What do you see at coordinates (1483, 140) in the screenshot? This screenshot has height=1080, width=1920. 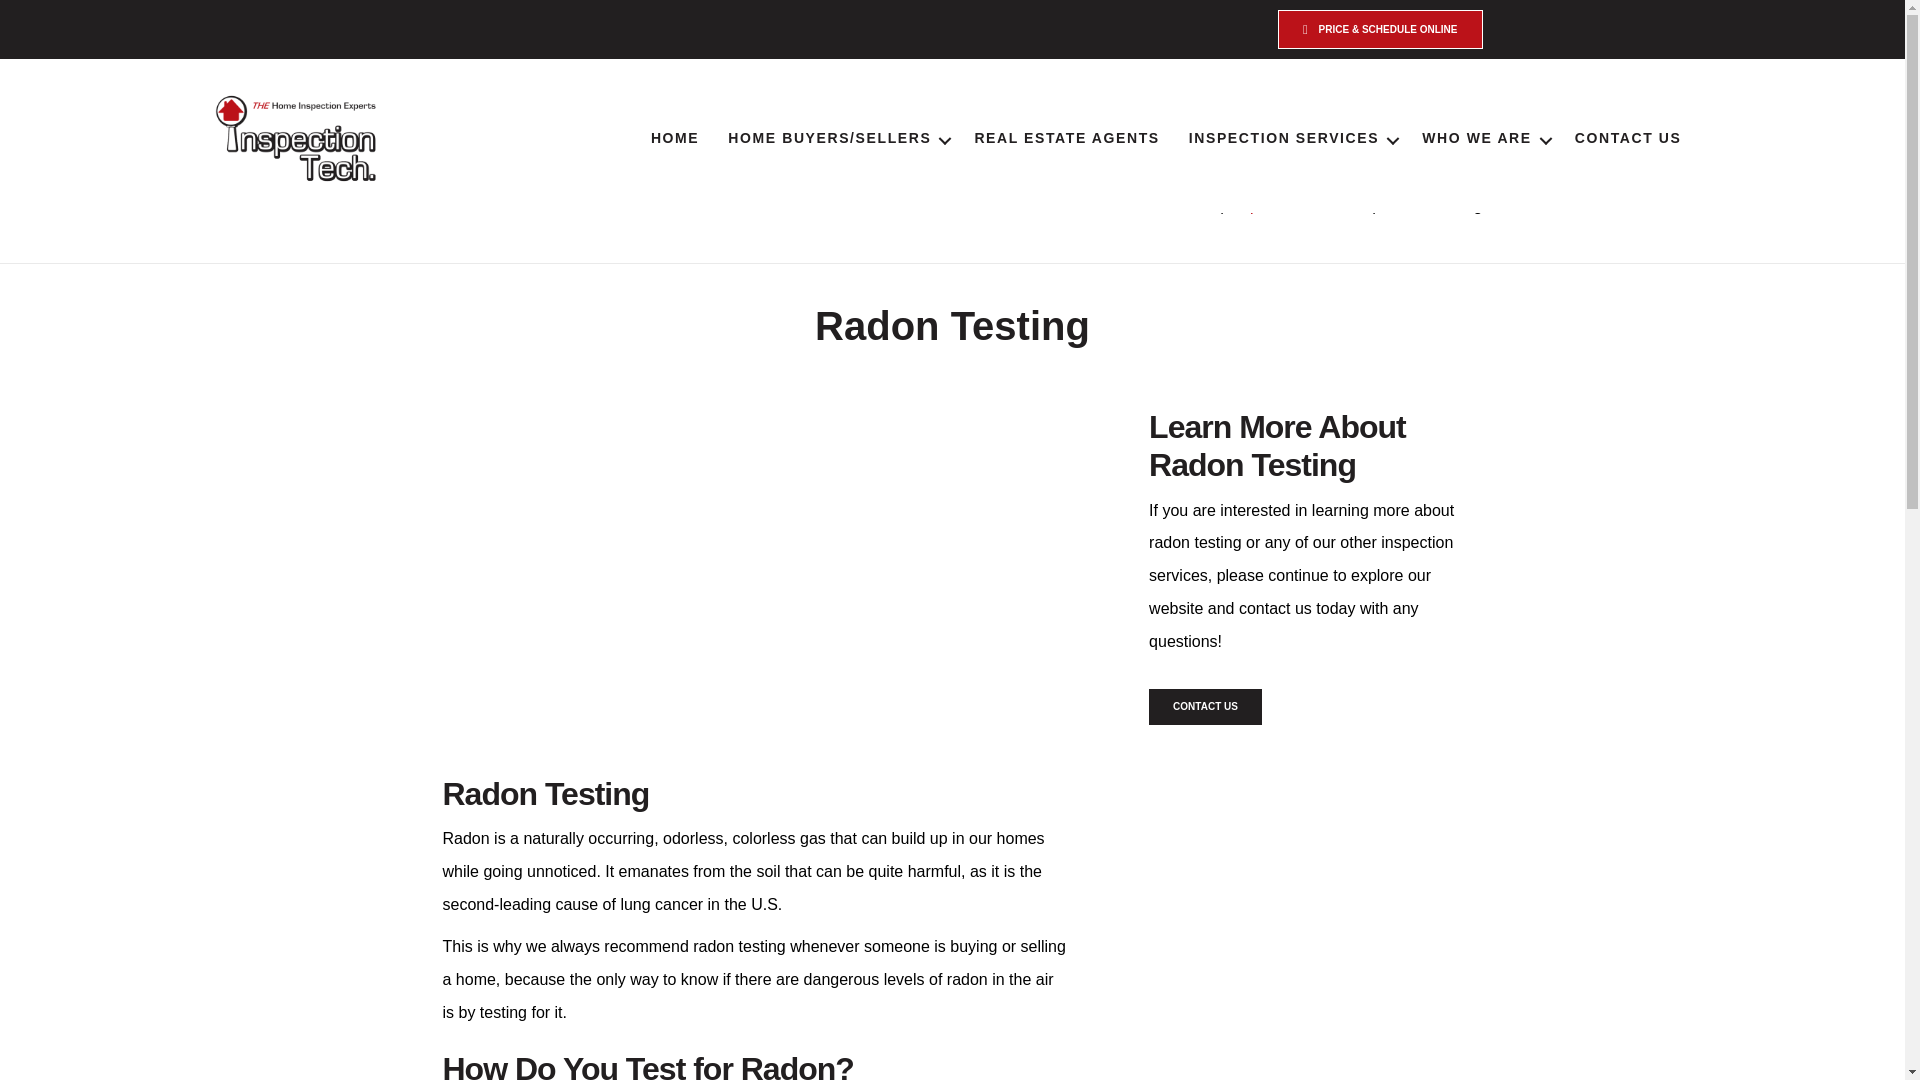 I see `WHO WE ARE` at bounding box center [1483, 140].